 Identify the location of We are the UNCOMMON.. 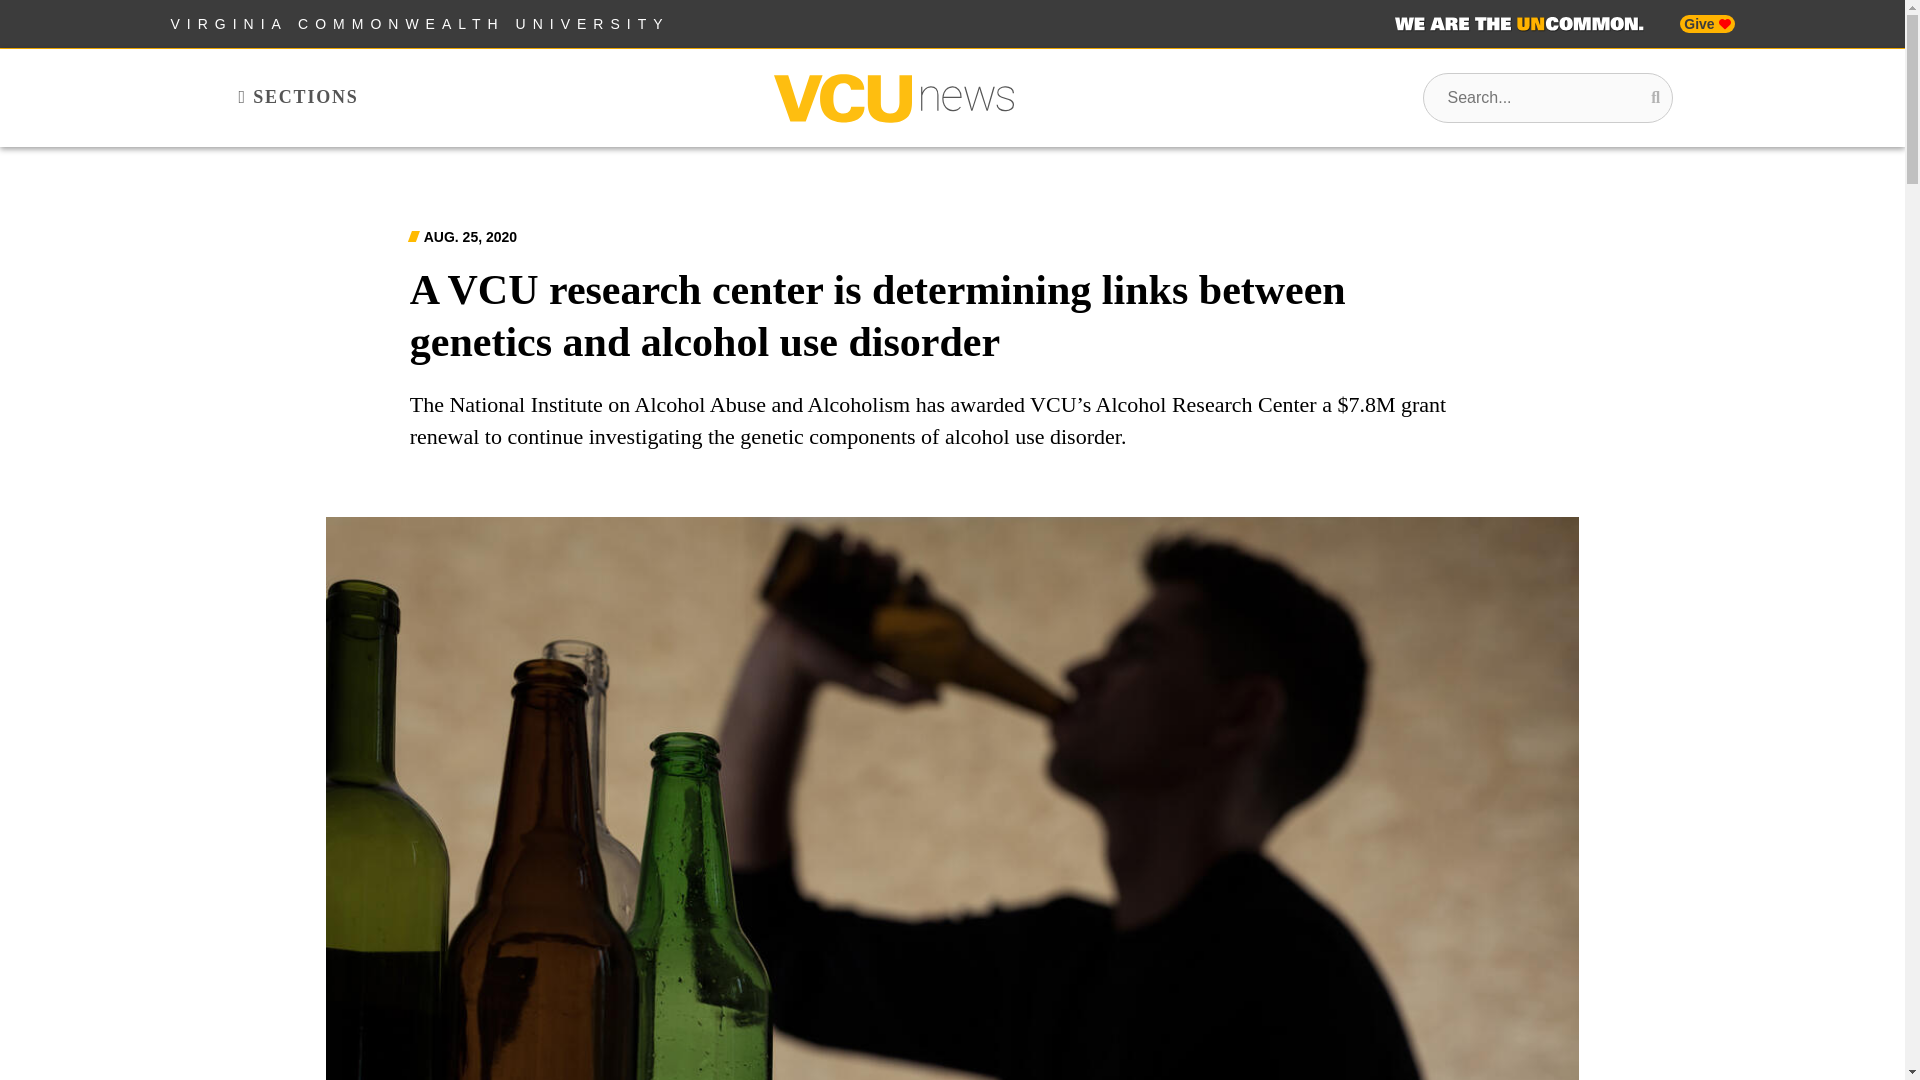
(1519, 24).